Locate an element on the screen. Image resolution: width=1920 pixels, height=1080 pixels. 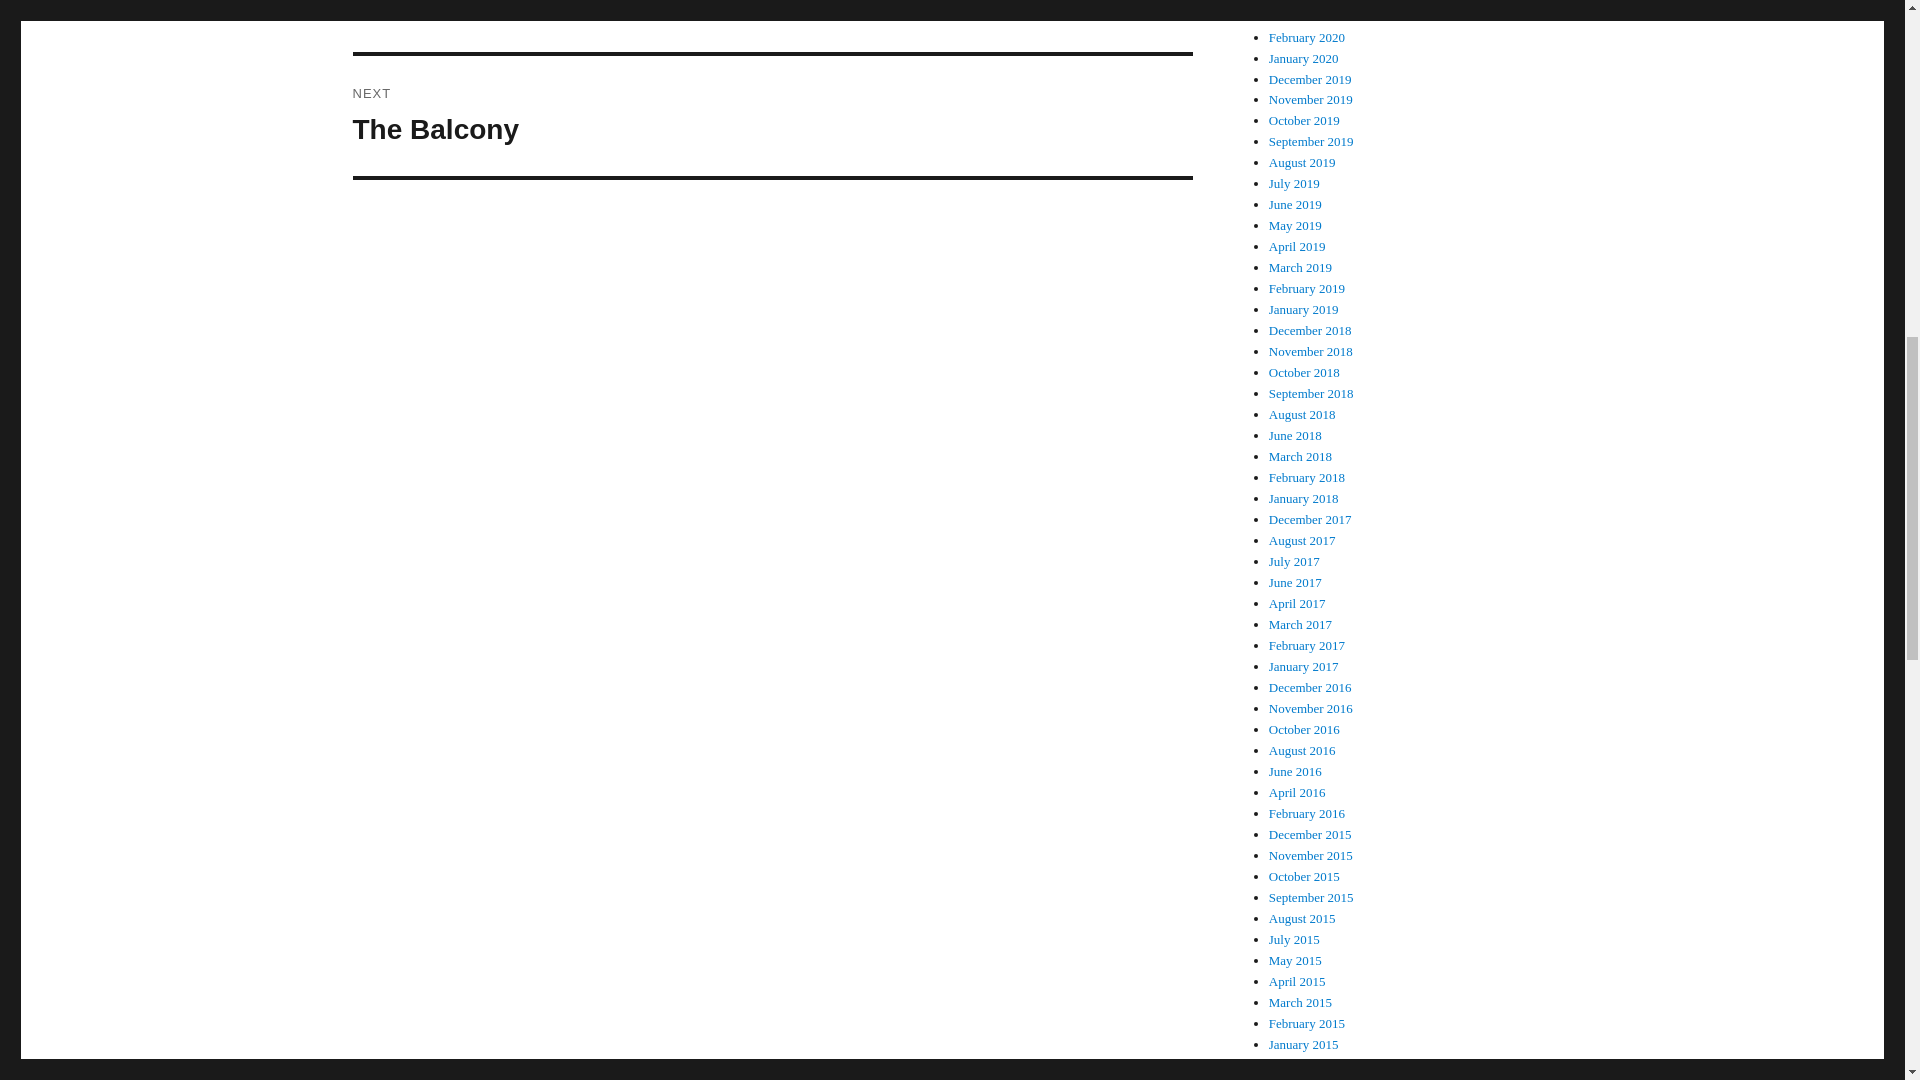
March 2020 is located at coordinates (1296, 226).